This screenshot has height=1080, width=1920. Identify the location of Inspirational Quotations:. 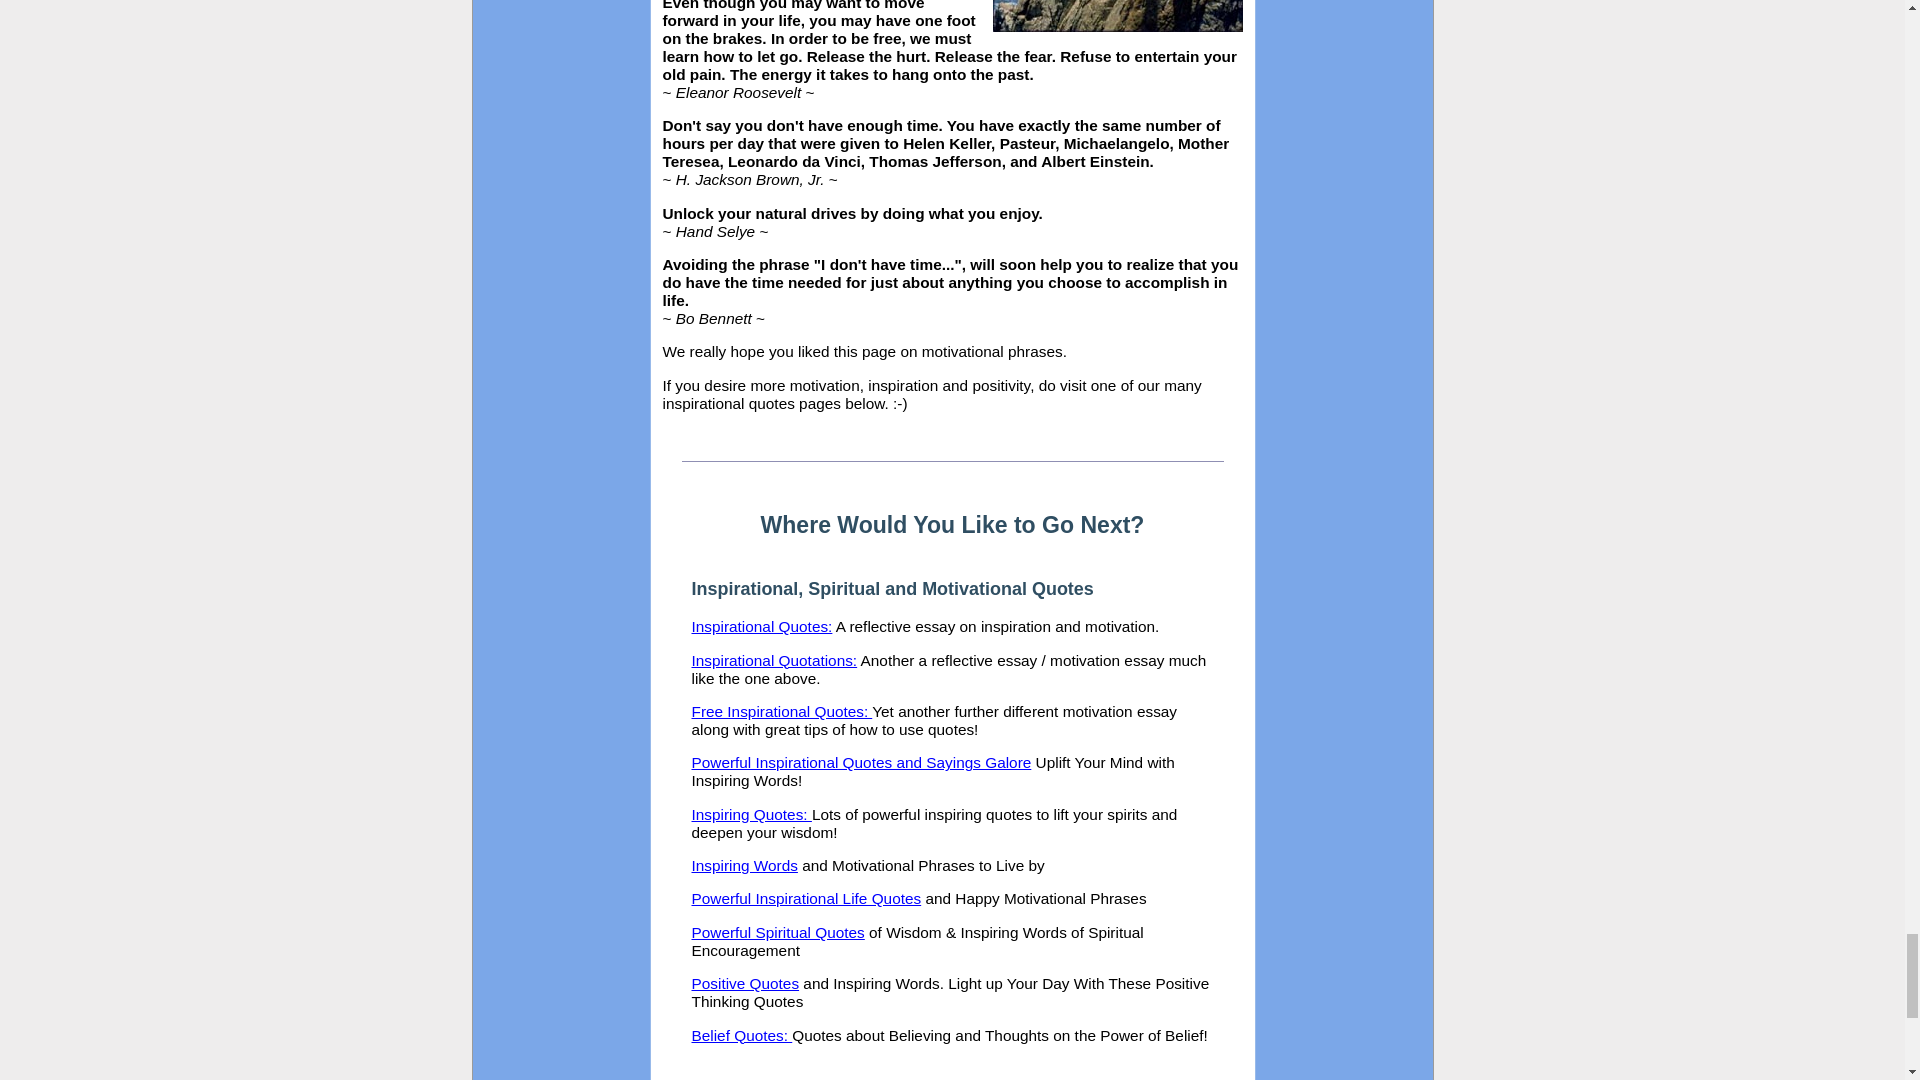
(774, 660).